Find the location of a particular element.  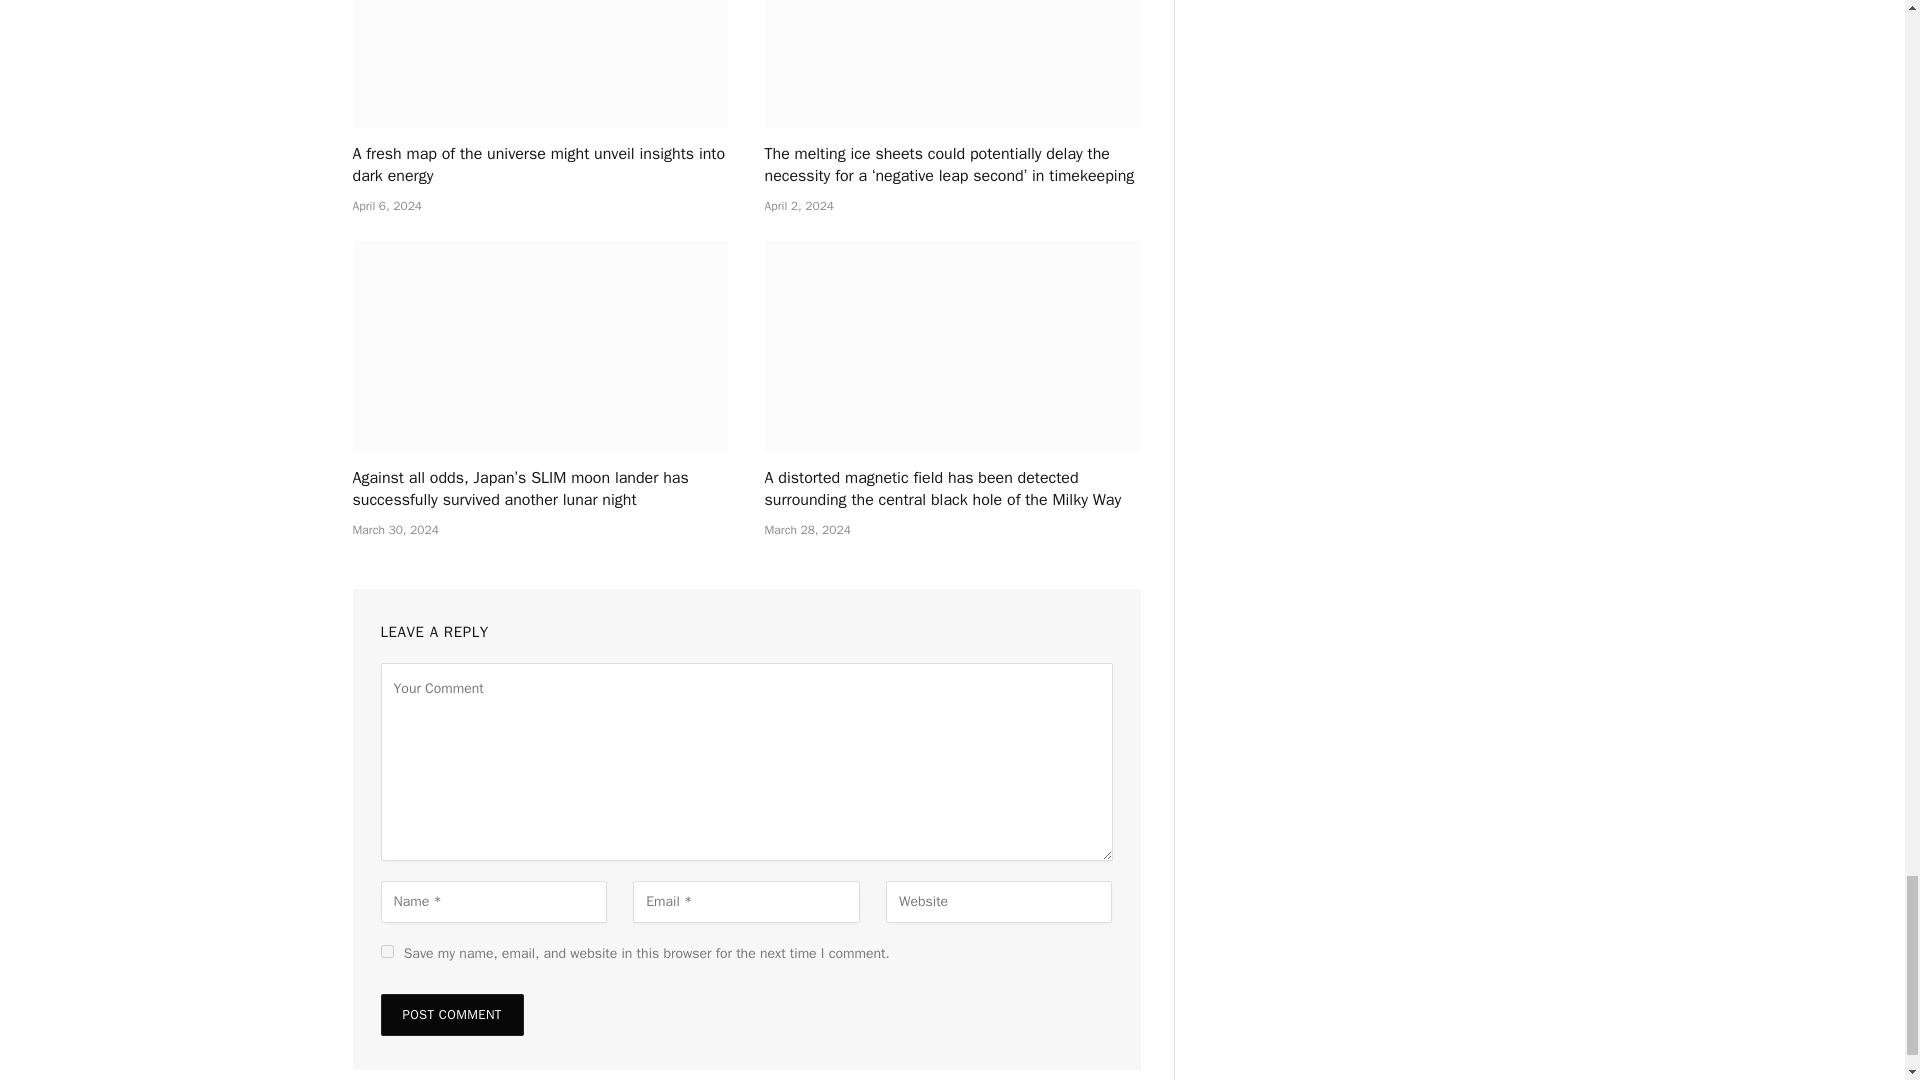

yes is located at coordinates (386, 951).